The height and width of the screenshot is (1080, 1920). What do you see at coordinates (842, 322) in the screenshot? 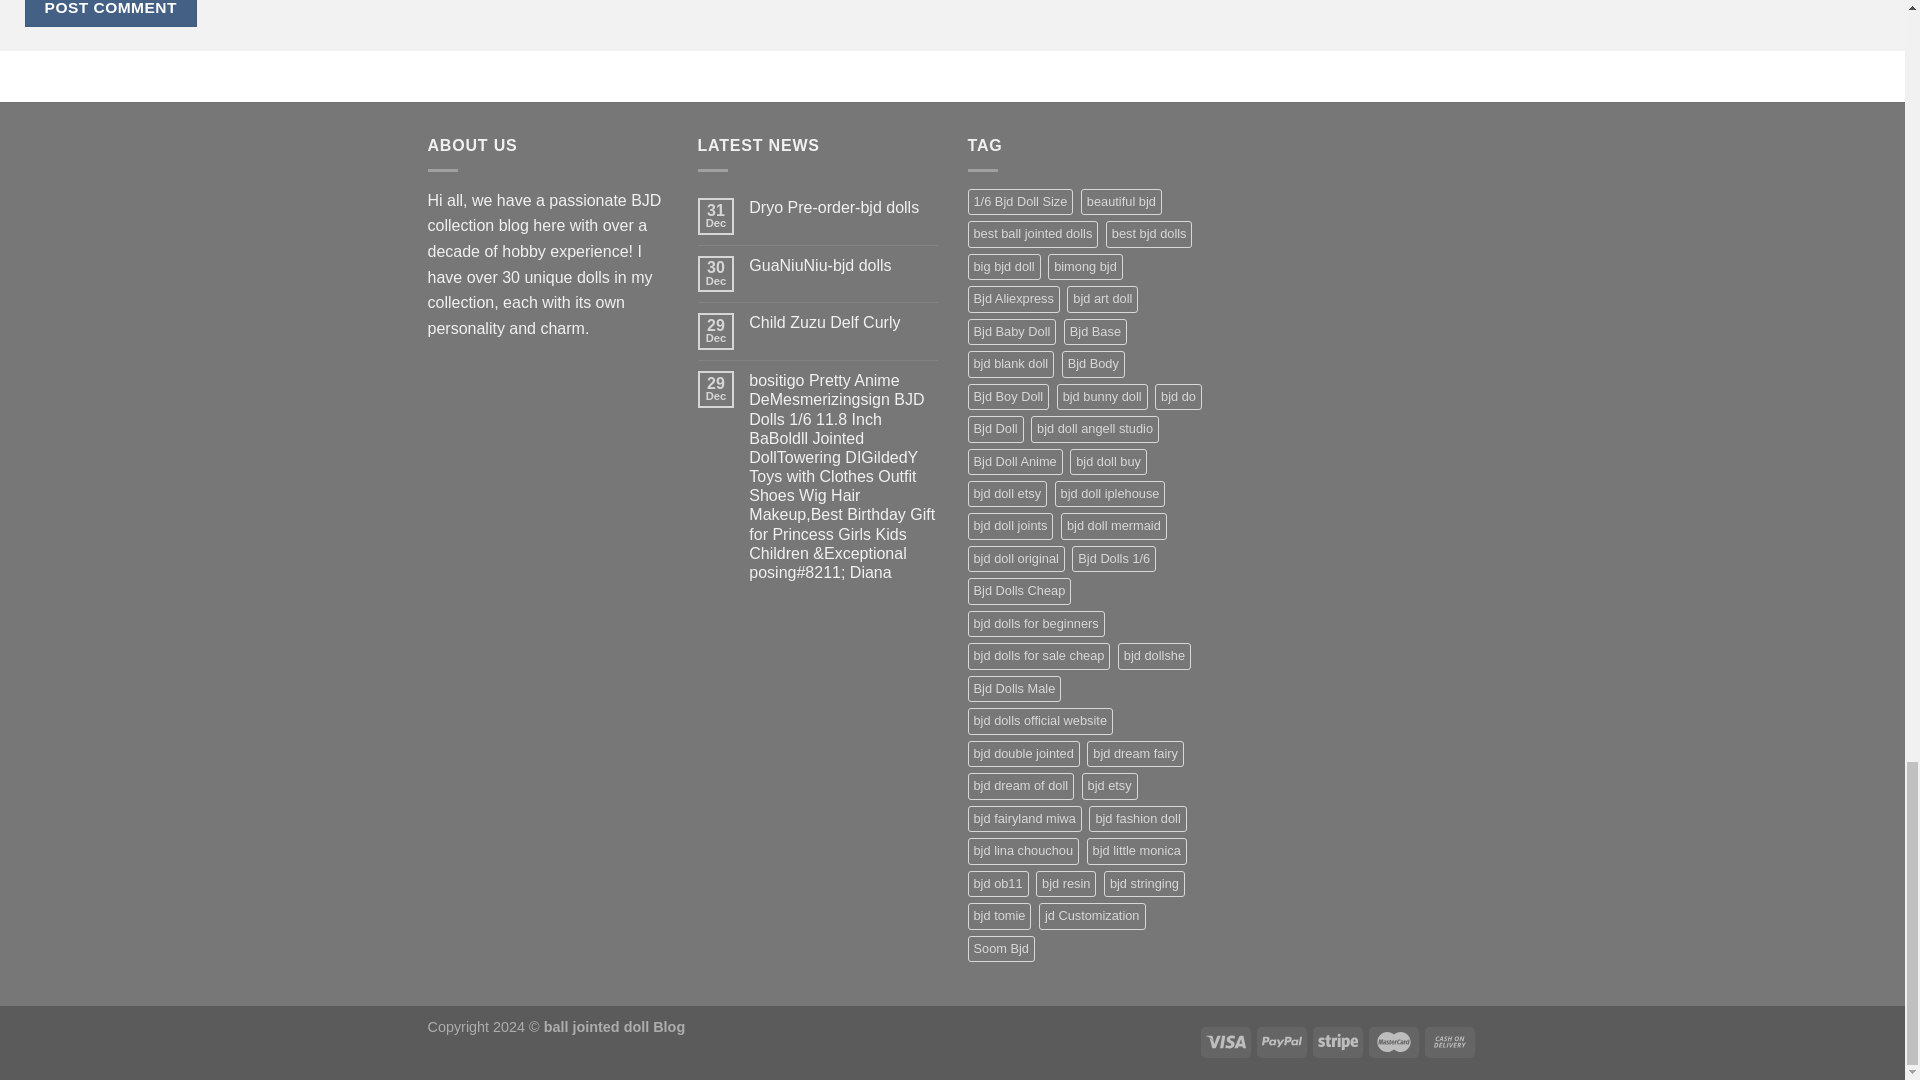
I see `Child Zuzu Delf Curly` at bounding box center [842, 322].